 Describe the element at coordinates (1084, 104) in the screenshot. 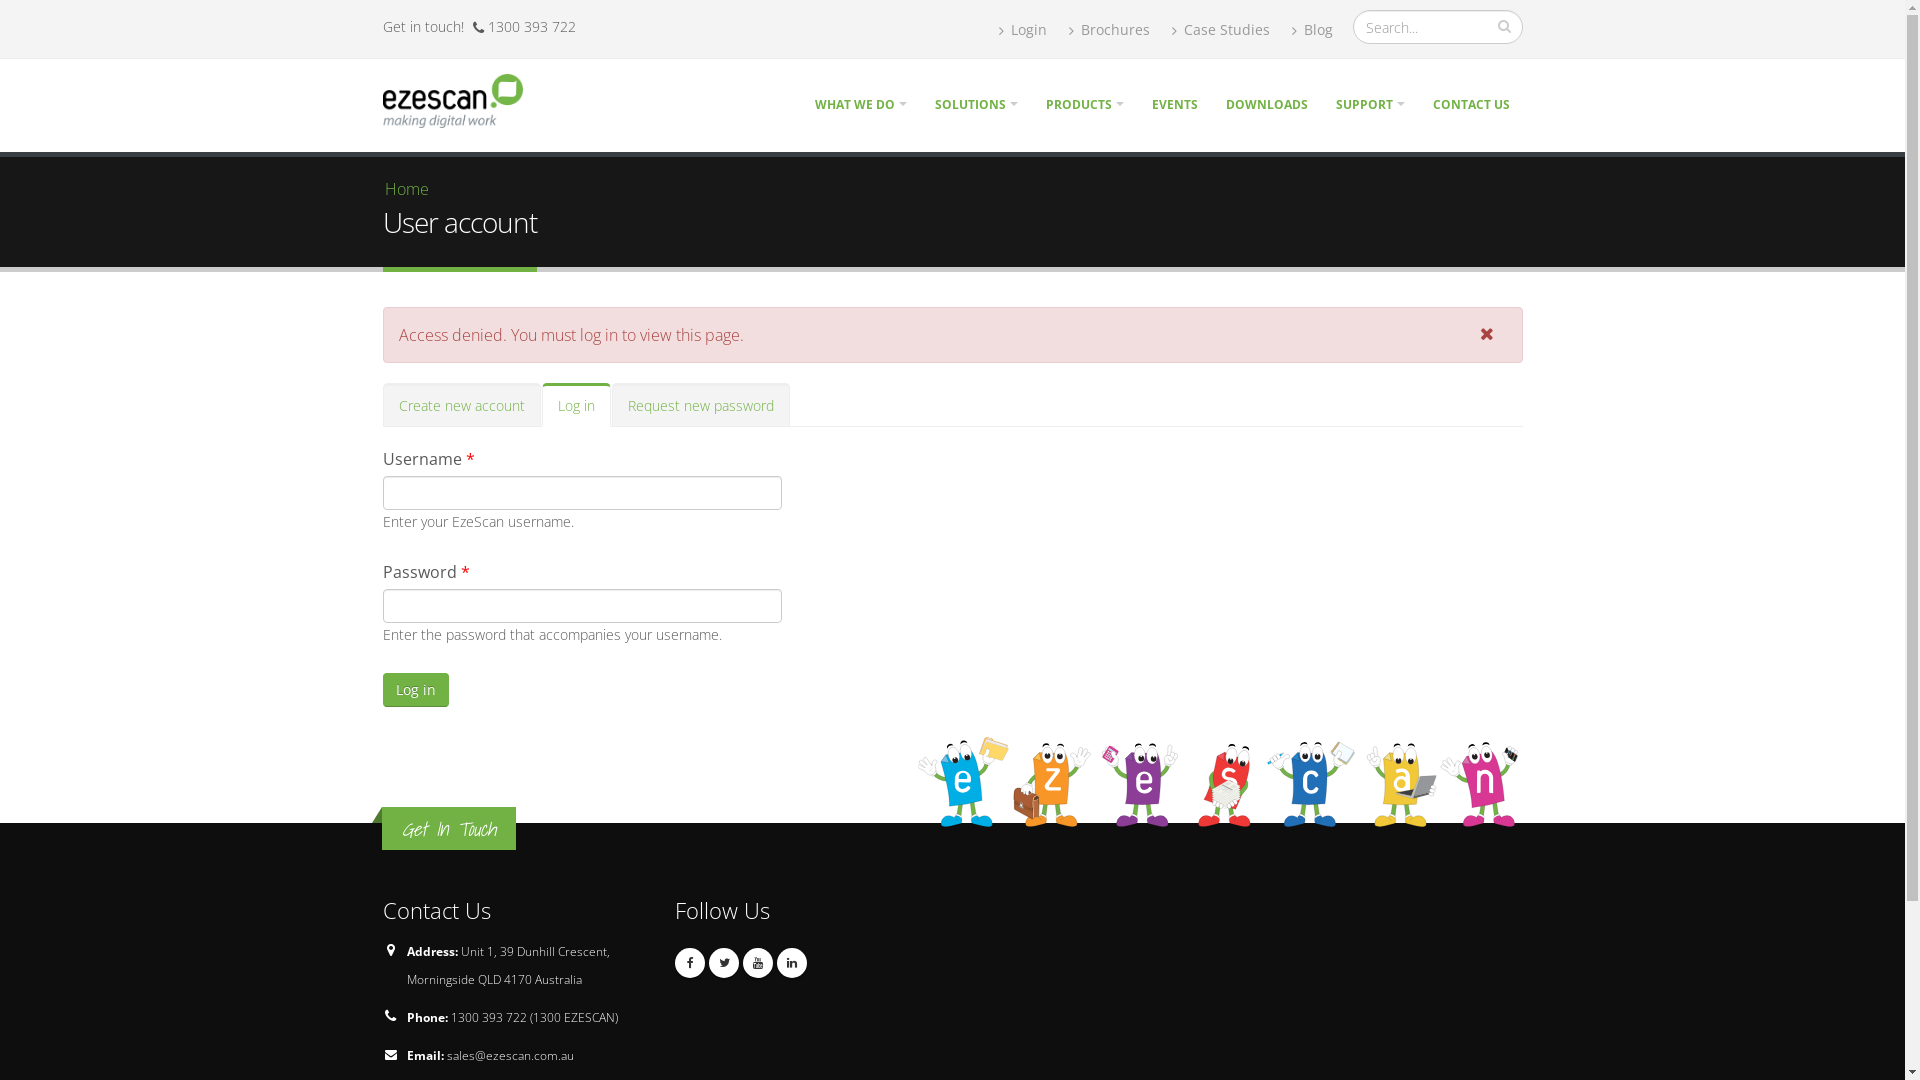

I see `PRODUCTS` at that location.